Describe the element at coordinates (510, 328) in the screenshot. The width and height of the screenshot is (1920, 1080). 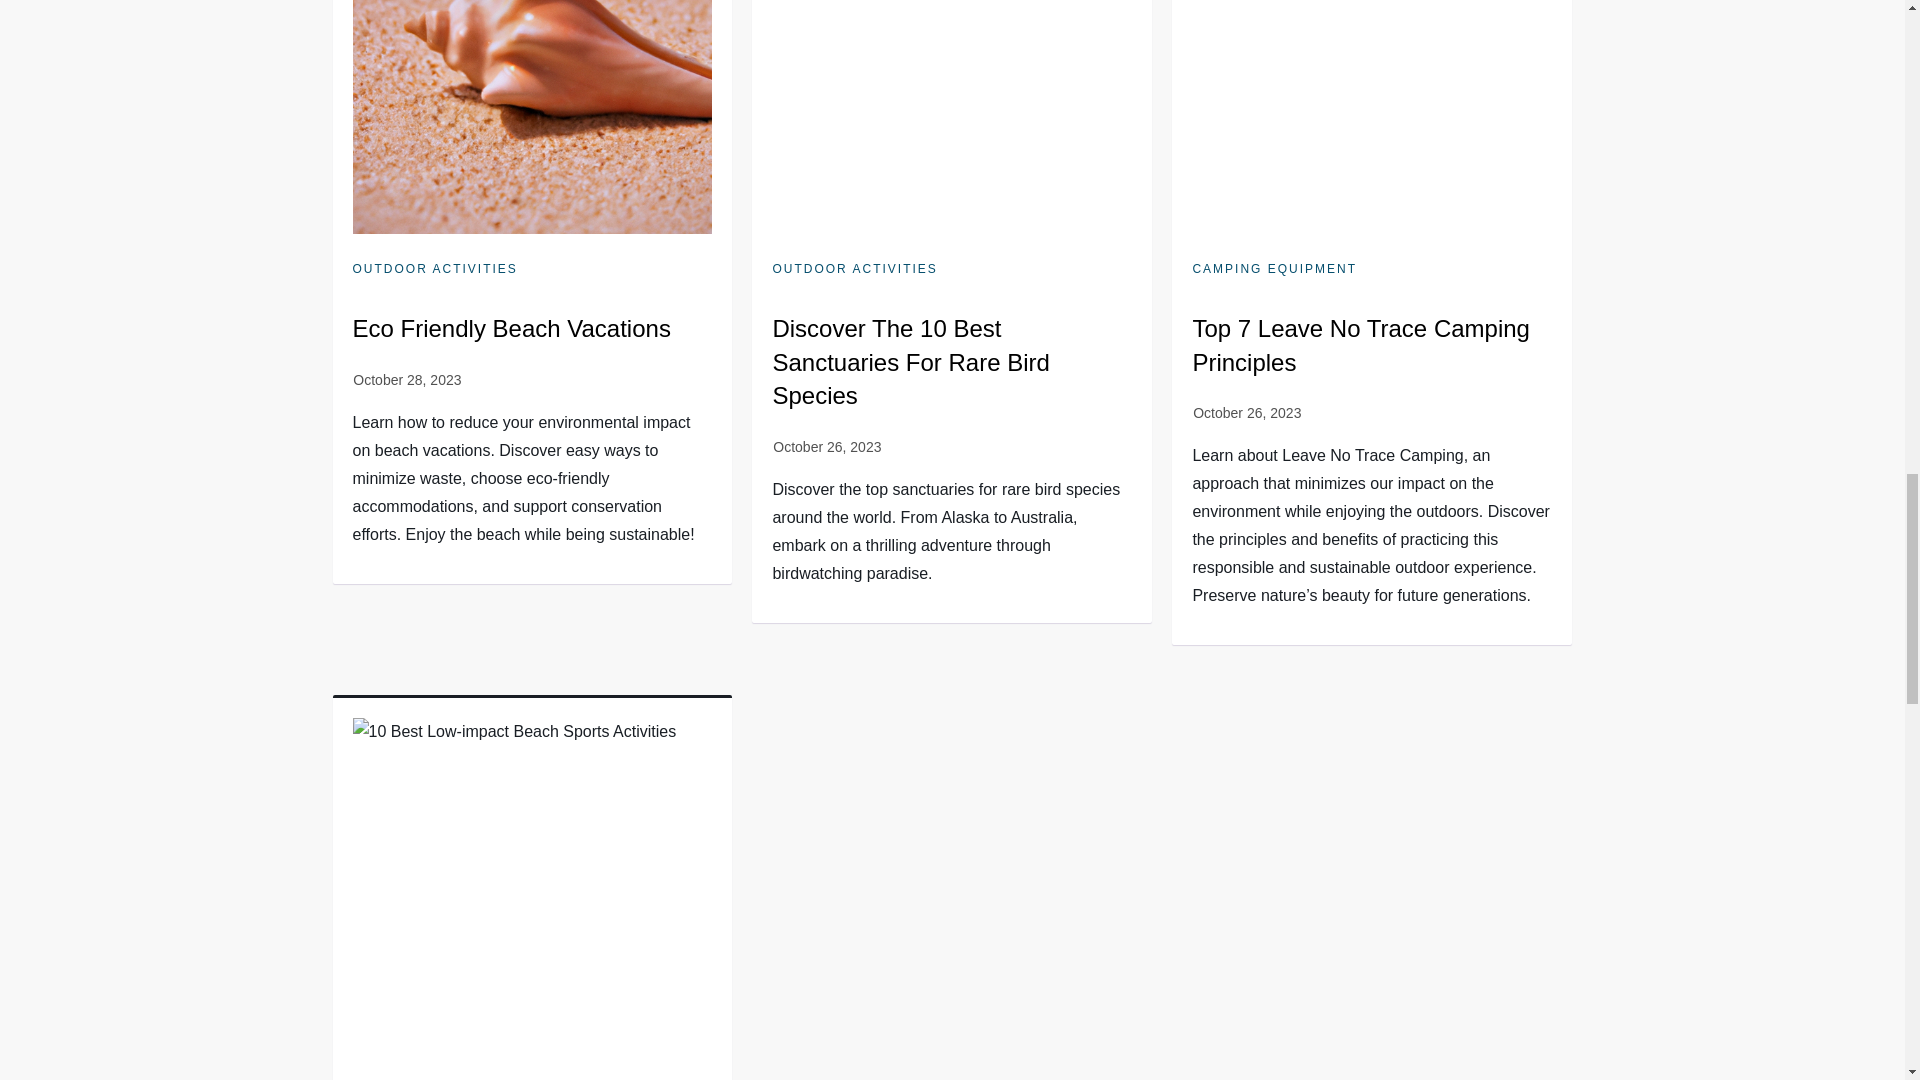
I see `Eco Friendly Beach Vacations` at that location.